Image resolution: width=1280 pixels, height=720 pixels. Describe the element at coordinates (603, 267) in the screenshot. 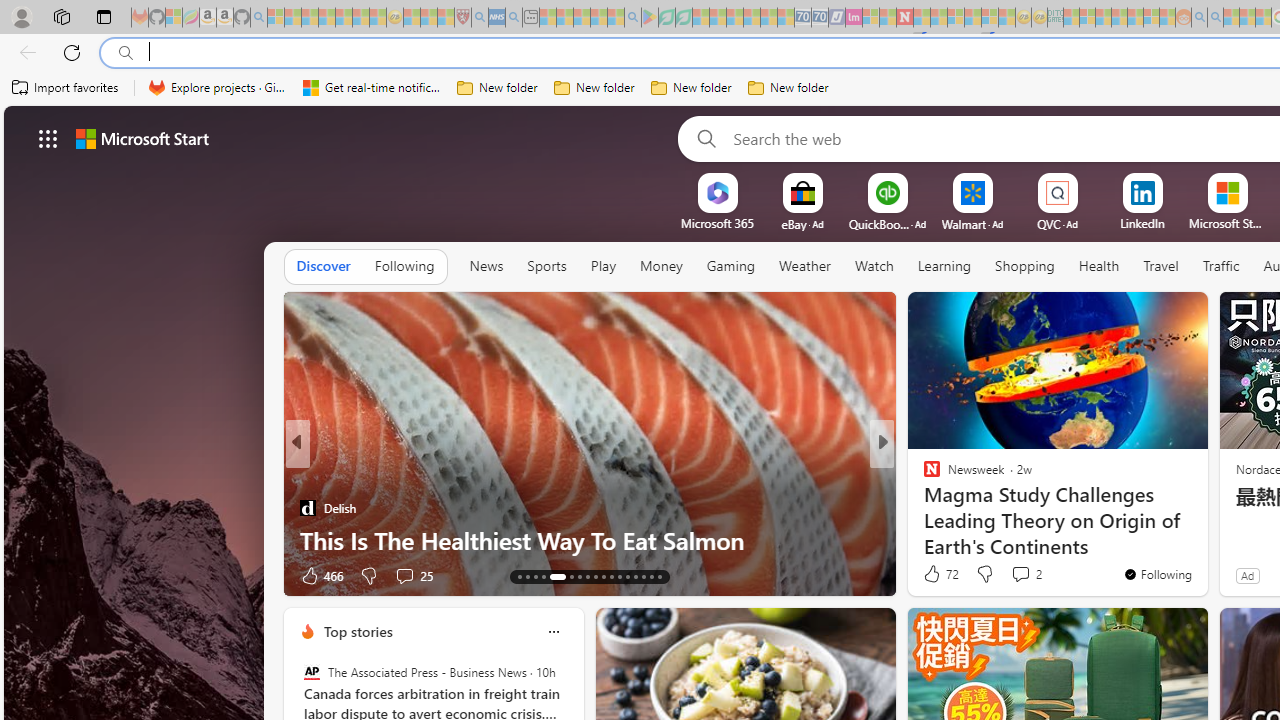

I see `Play` at that location.